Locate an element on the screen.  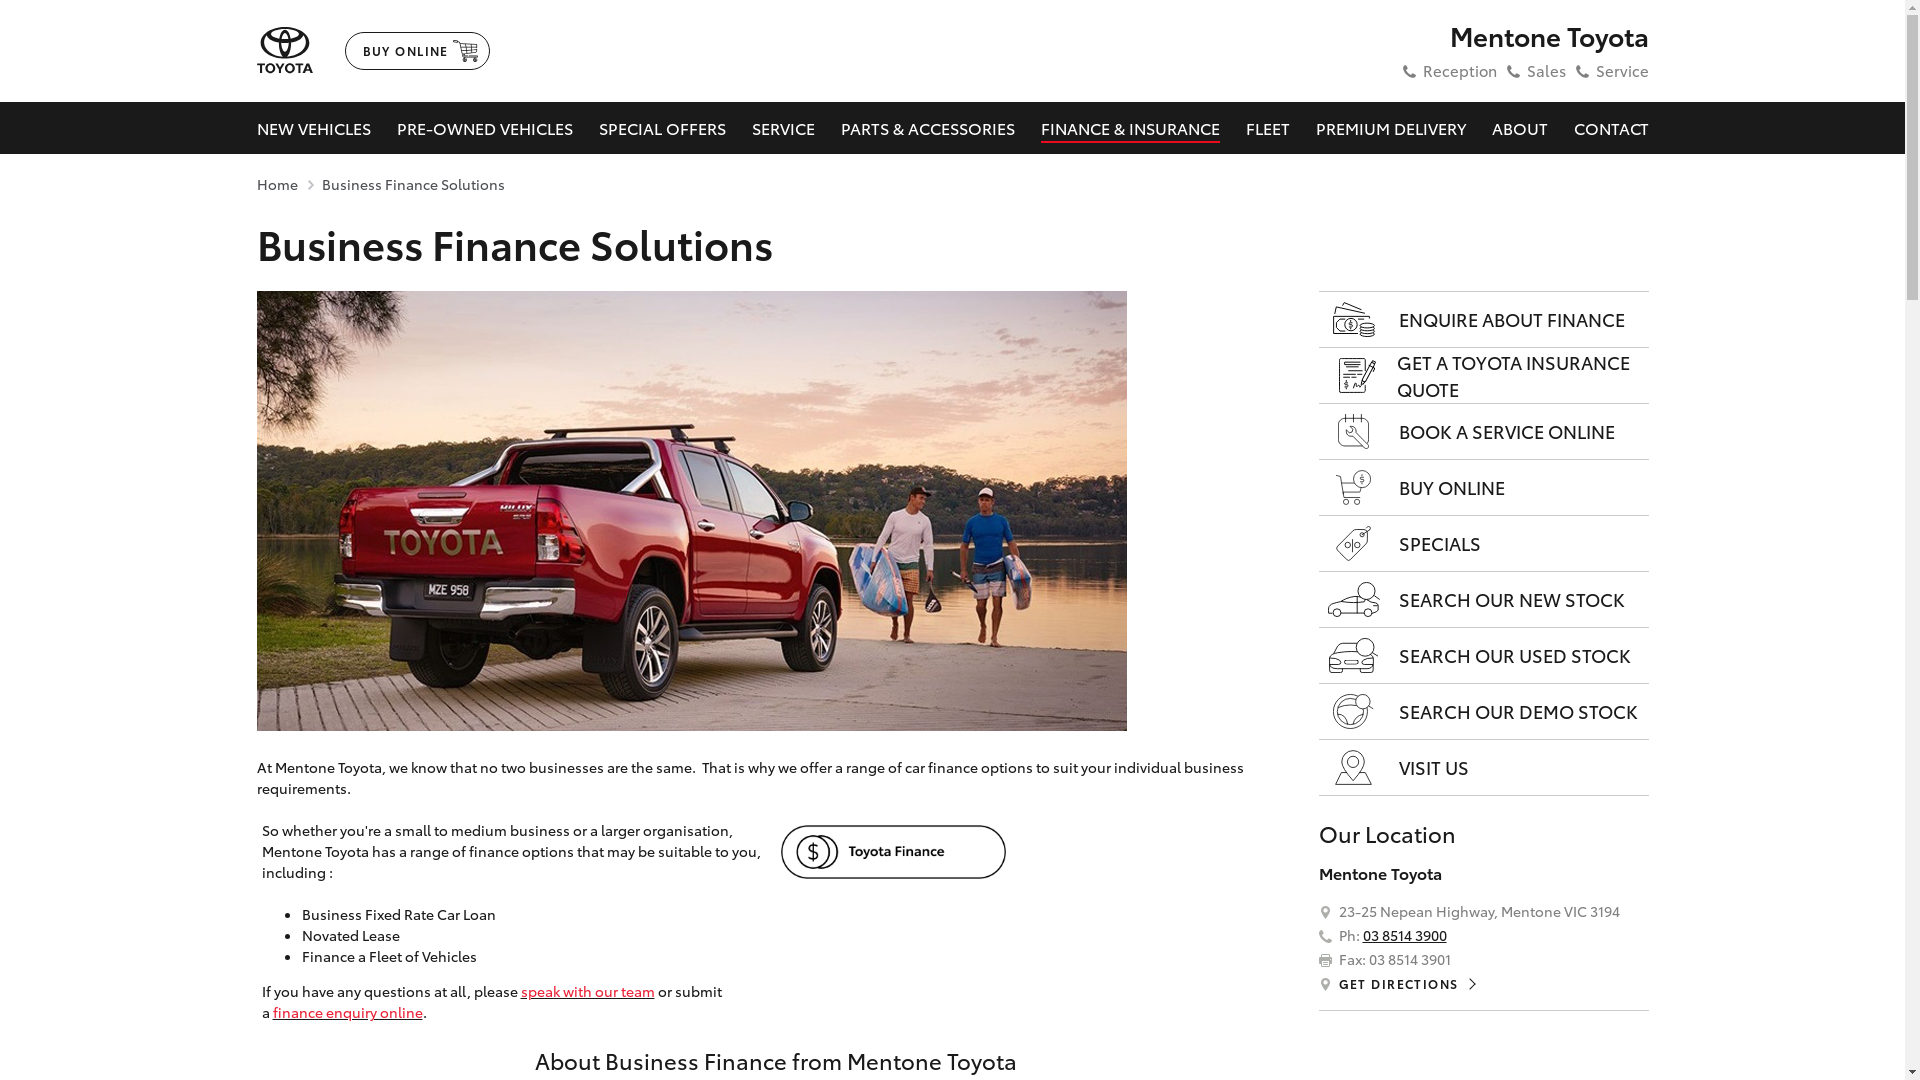
SERVICE is located at coordinates (784, 128).